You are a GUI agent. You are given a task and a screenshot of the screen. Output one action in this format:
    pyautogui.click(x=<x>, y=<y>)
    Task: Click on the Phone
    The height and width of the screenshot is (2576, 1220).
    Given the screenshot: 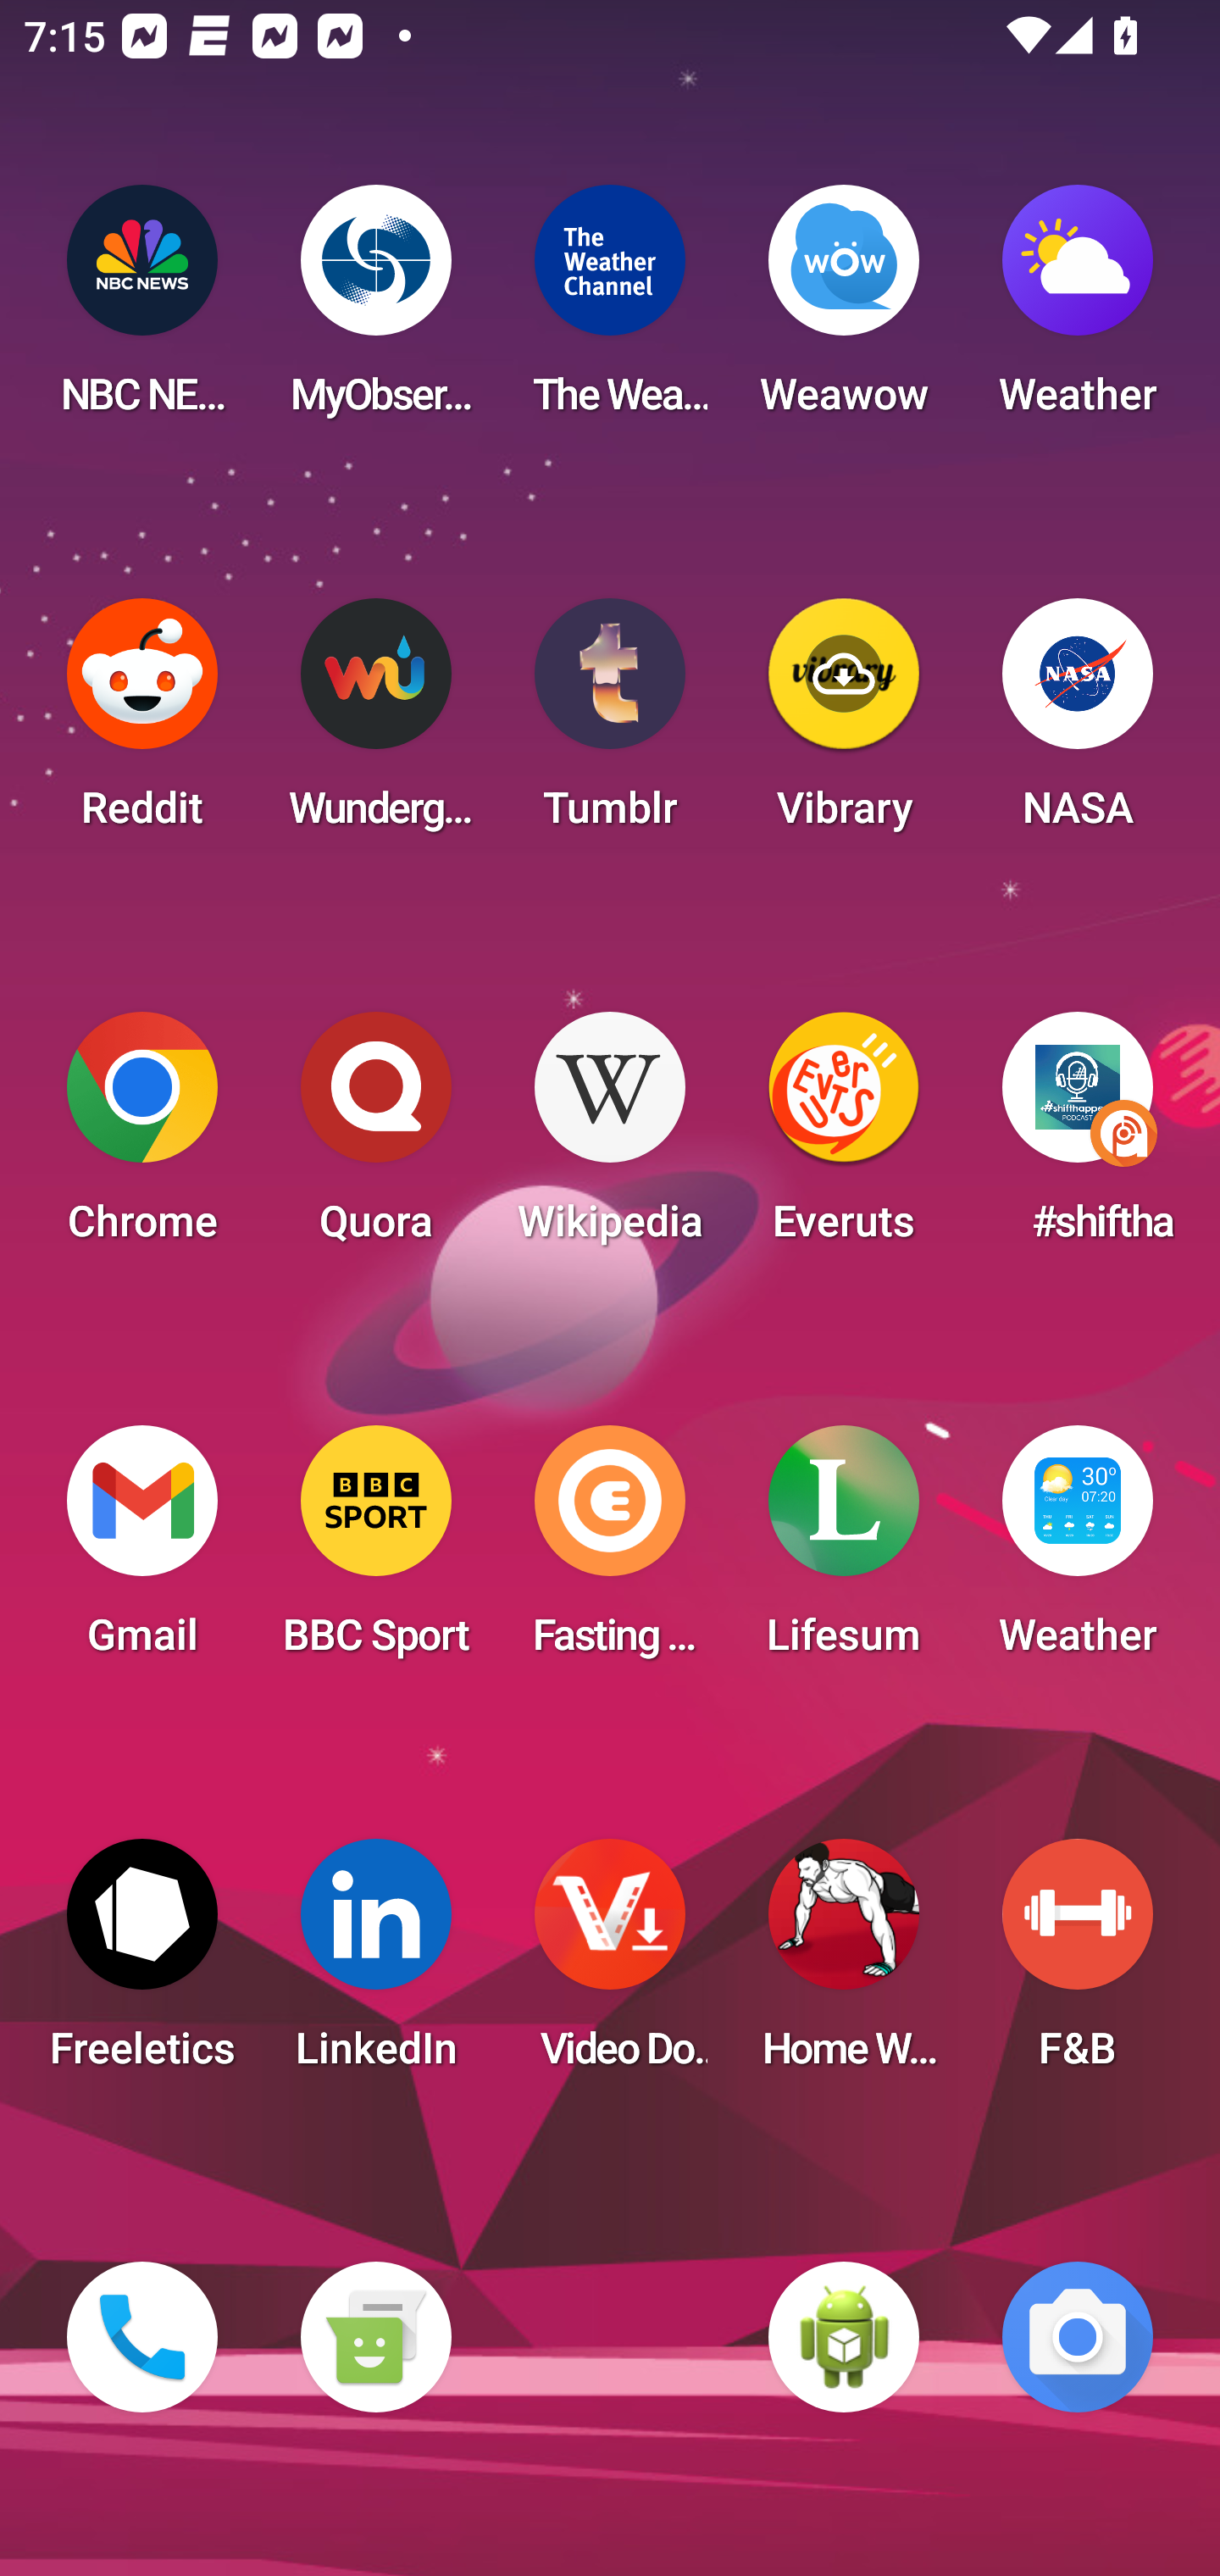 What is the action you would take?
    pyautogui.click(x=142, y=2337)
    